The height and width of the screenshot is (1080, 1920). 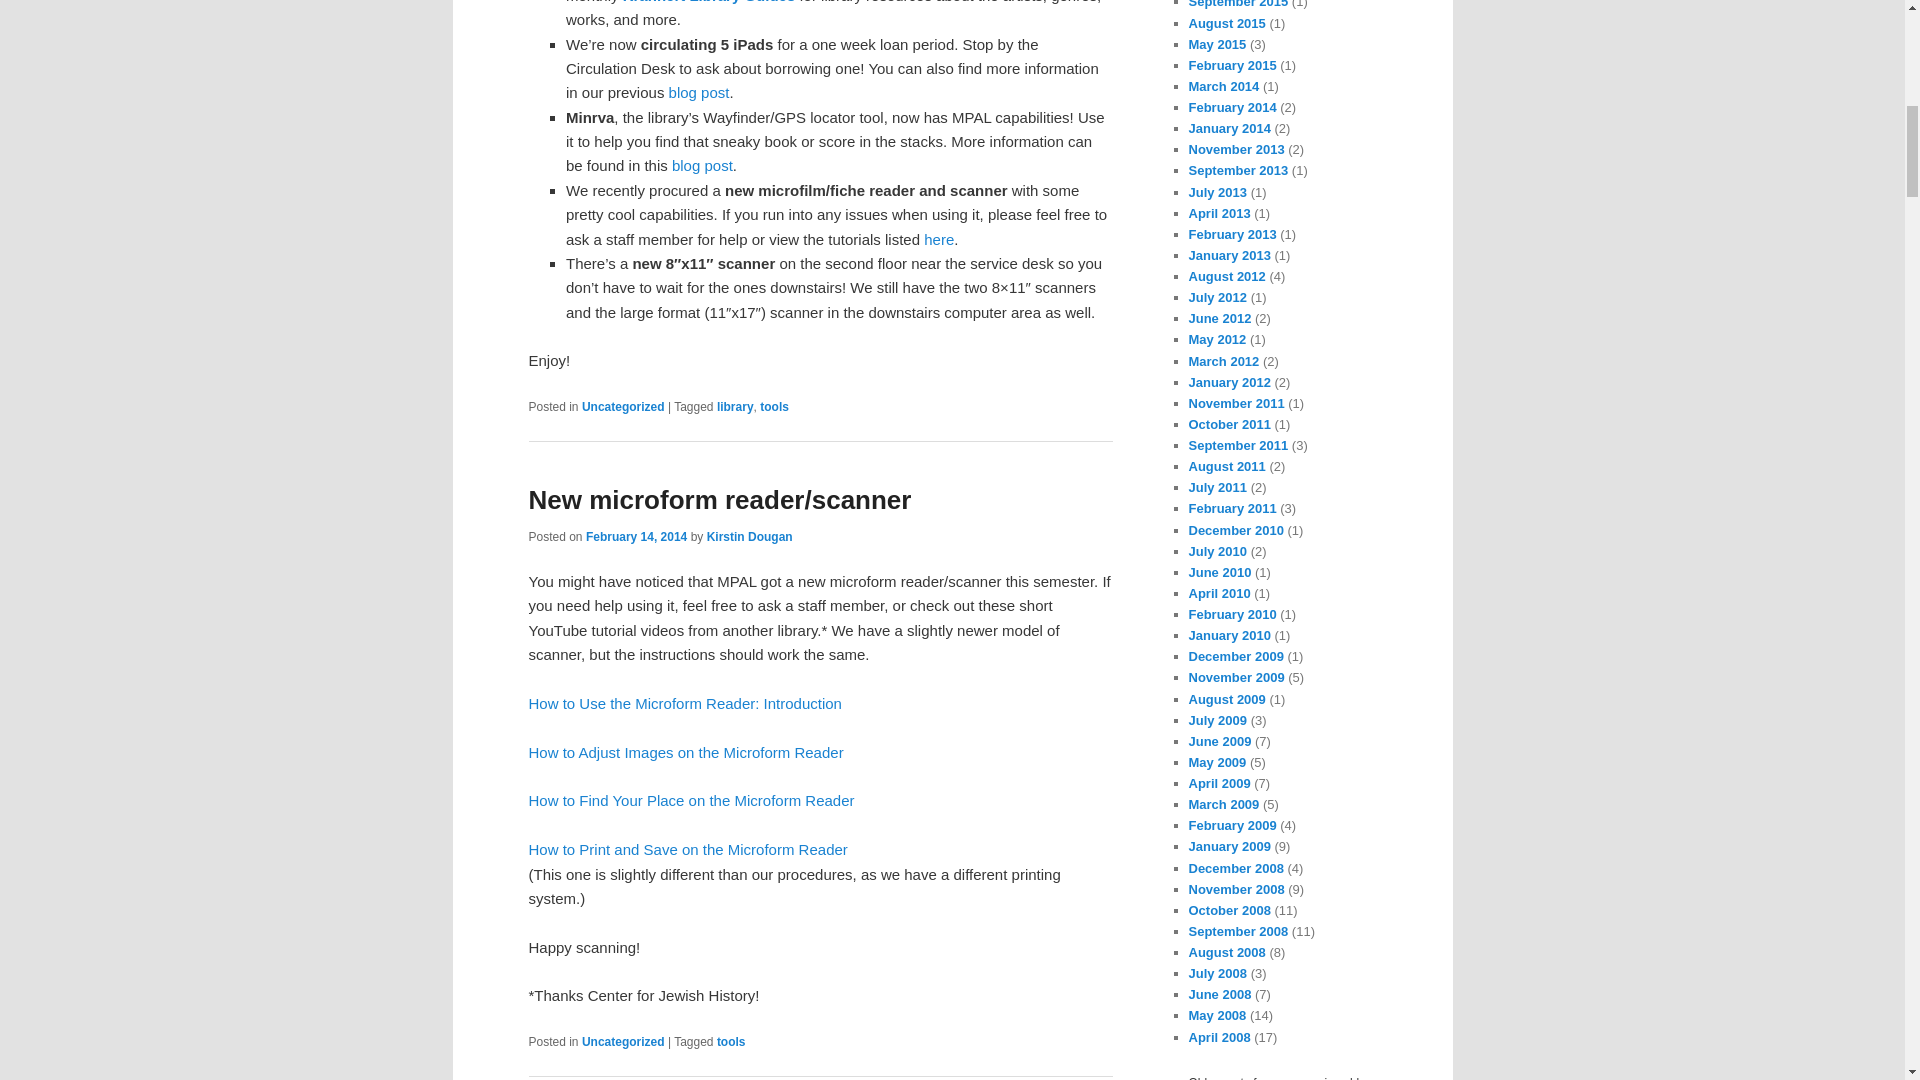 What do you see at coordinates (709, 2) in the screenshot?
I see `Krannert Library Guides` at bounding box center [709, 2].